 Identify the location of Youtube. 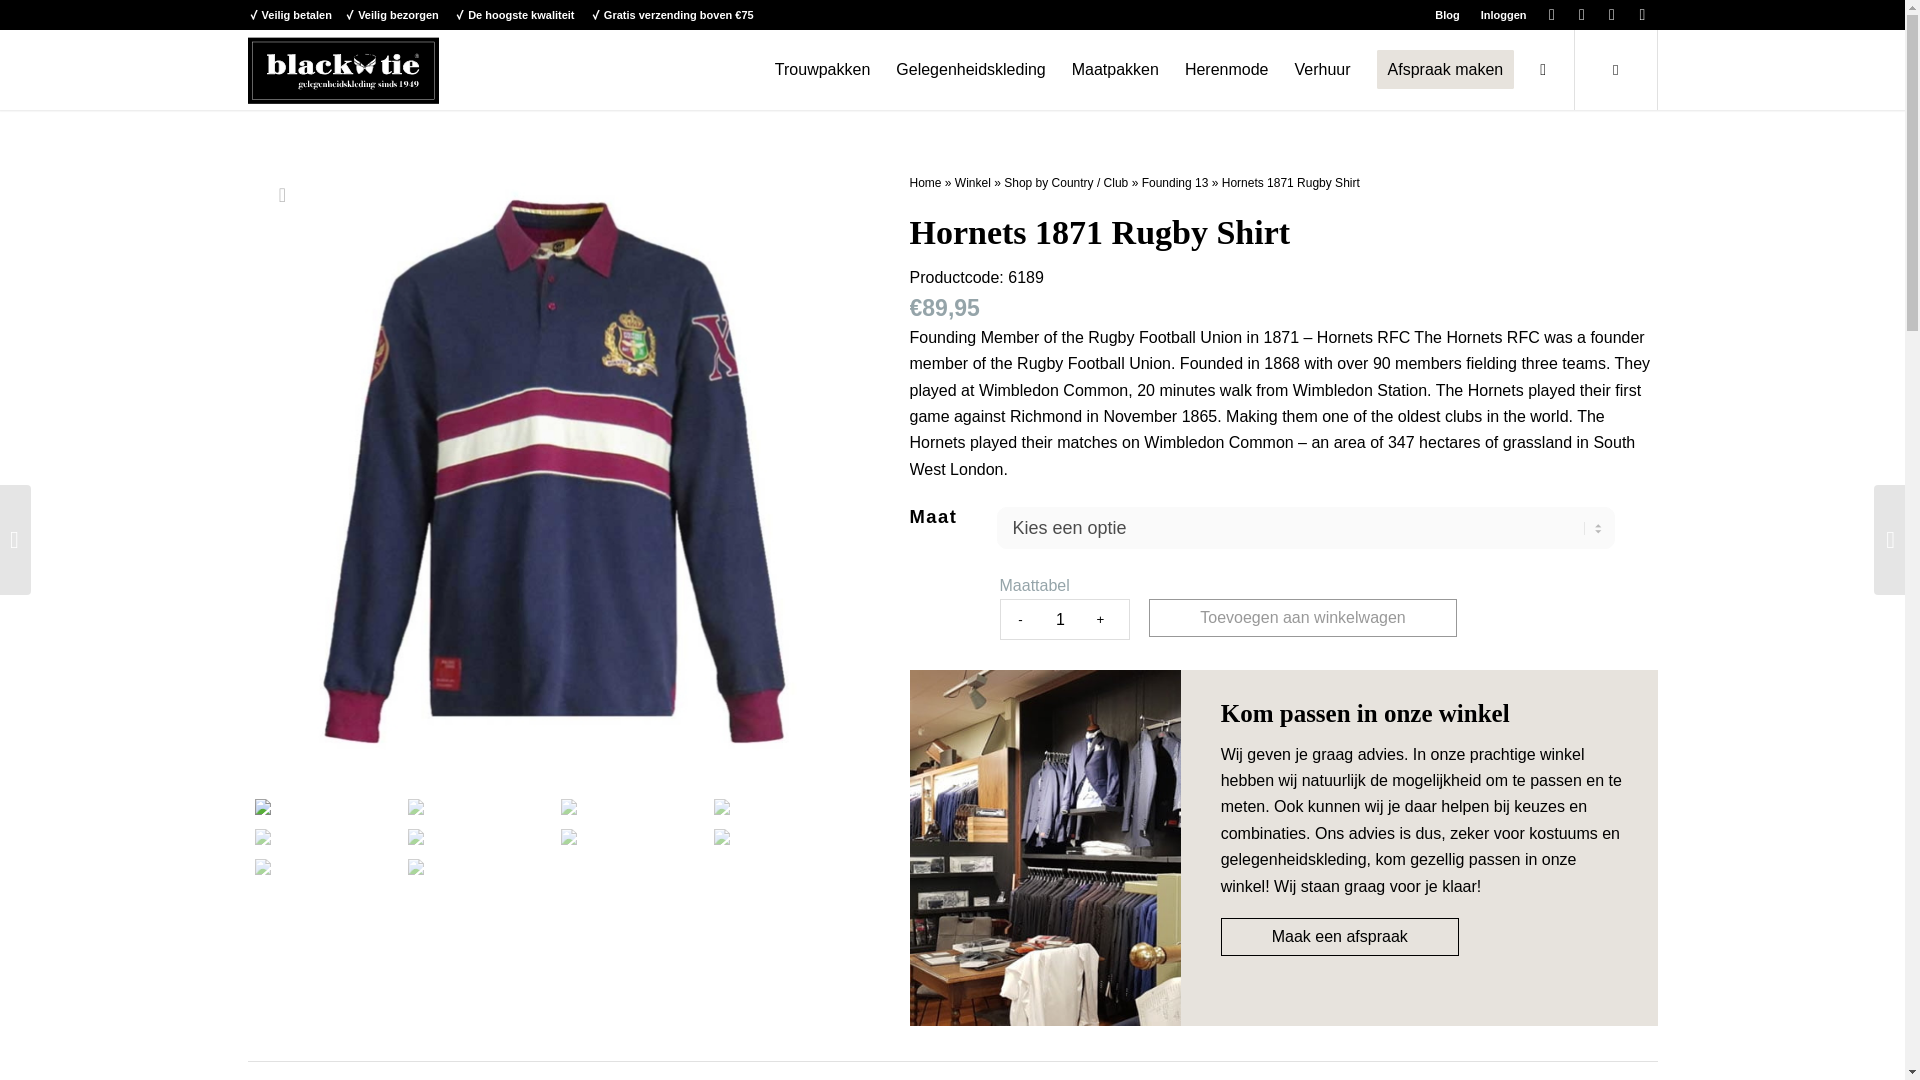
(1612, 15).